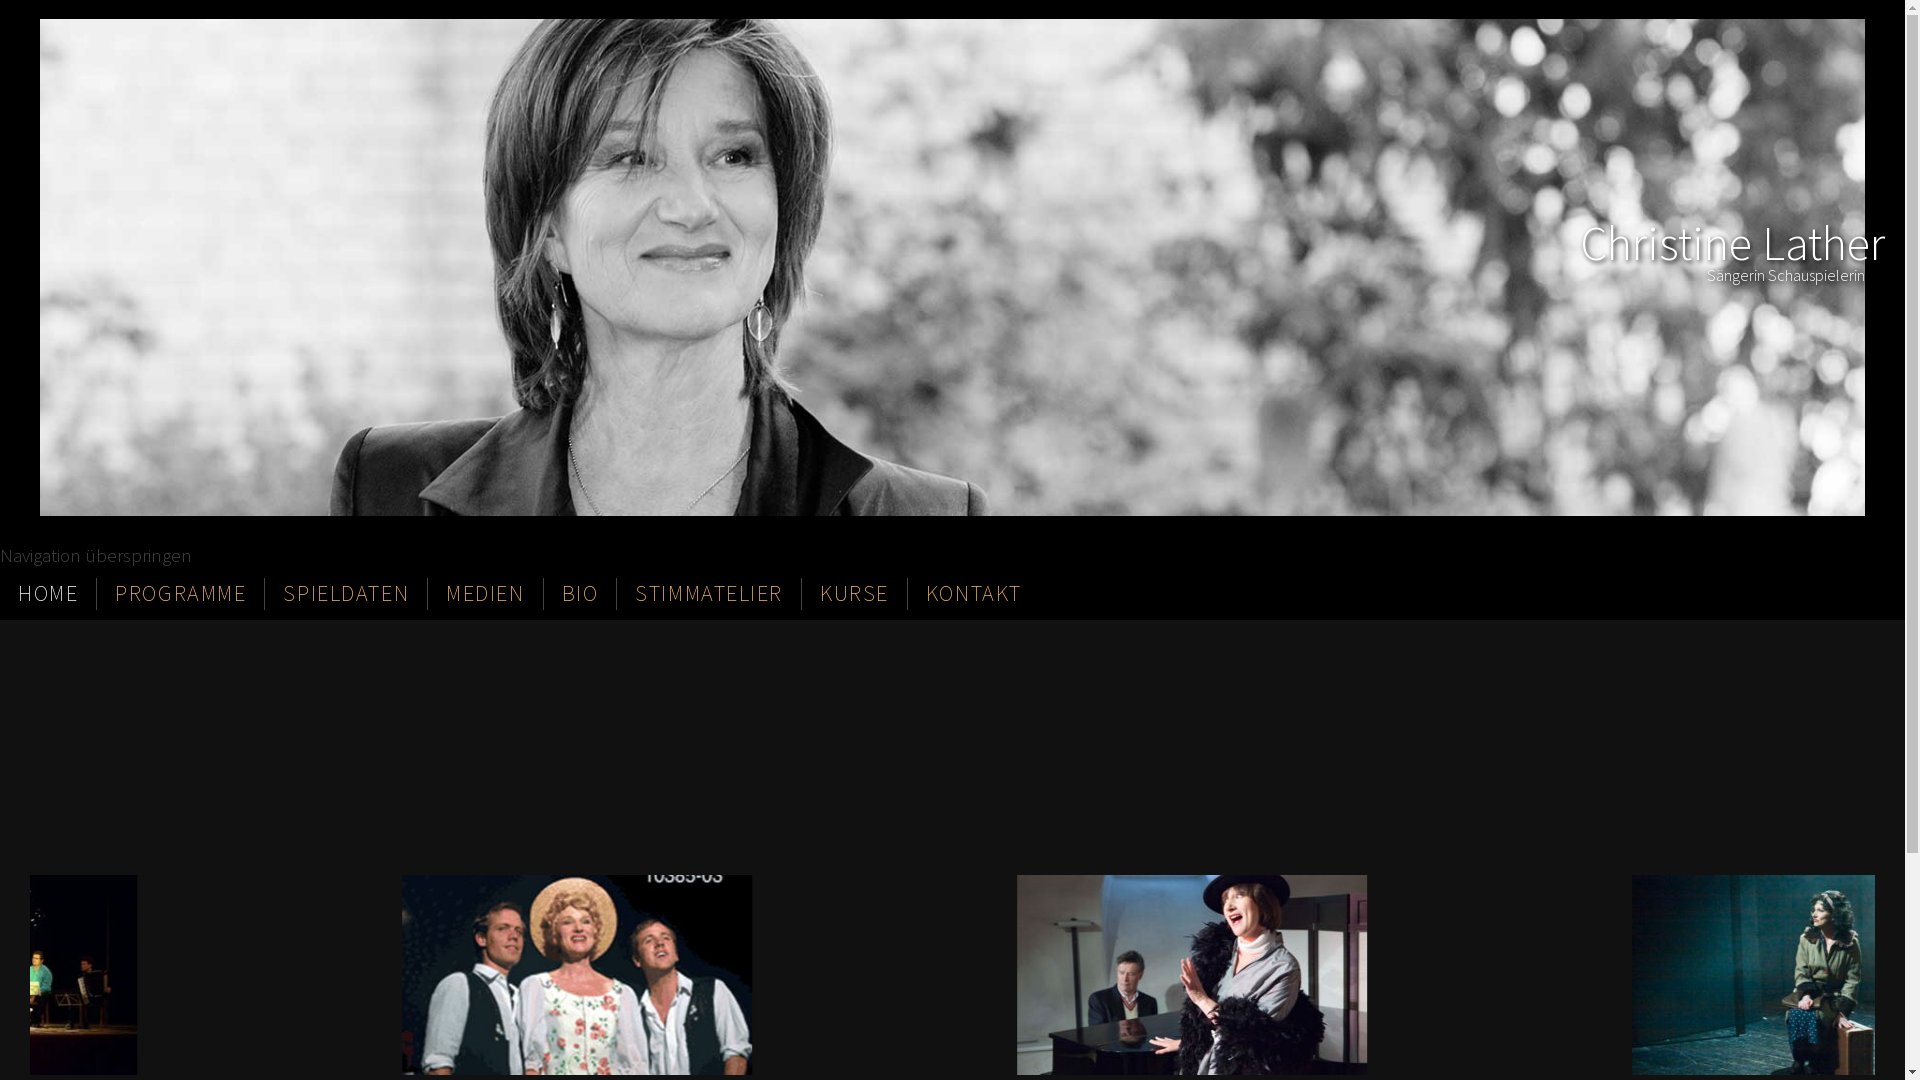  Describe the element at coordinates (180, 594) in the screenshot. I see `PROGRAMME` at that location.